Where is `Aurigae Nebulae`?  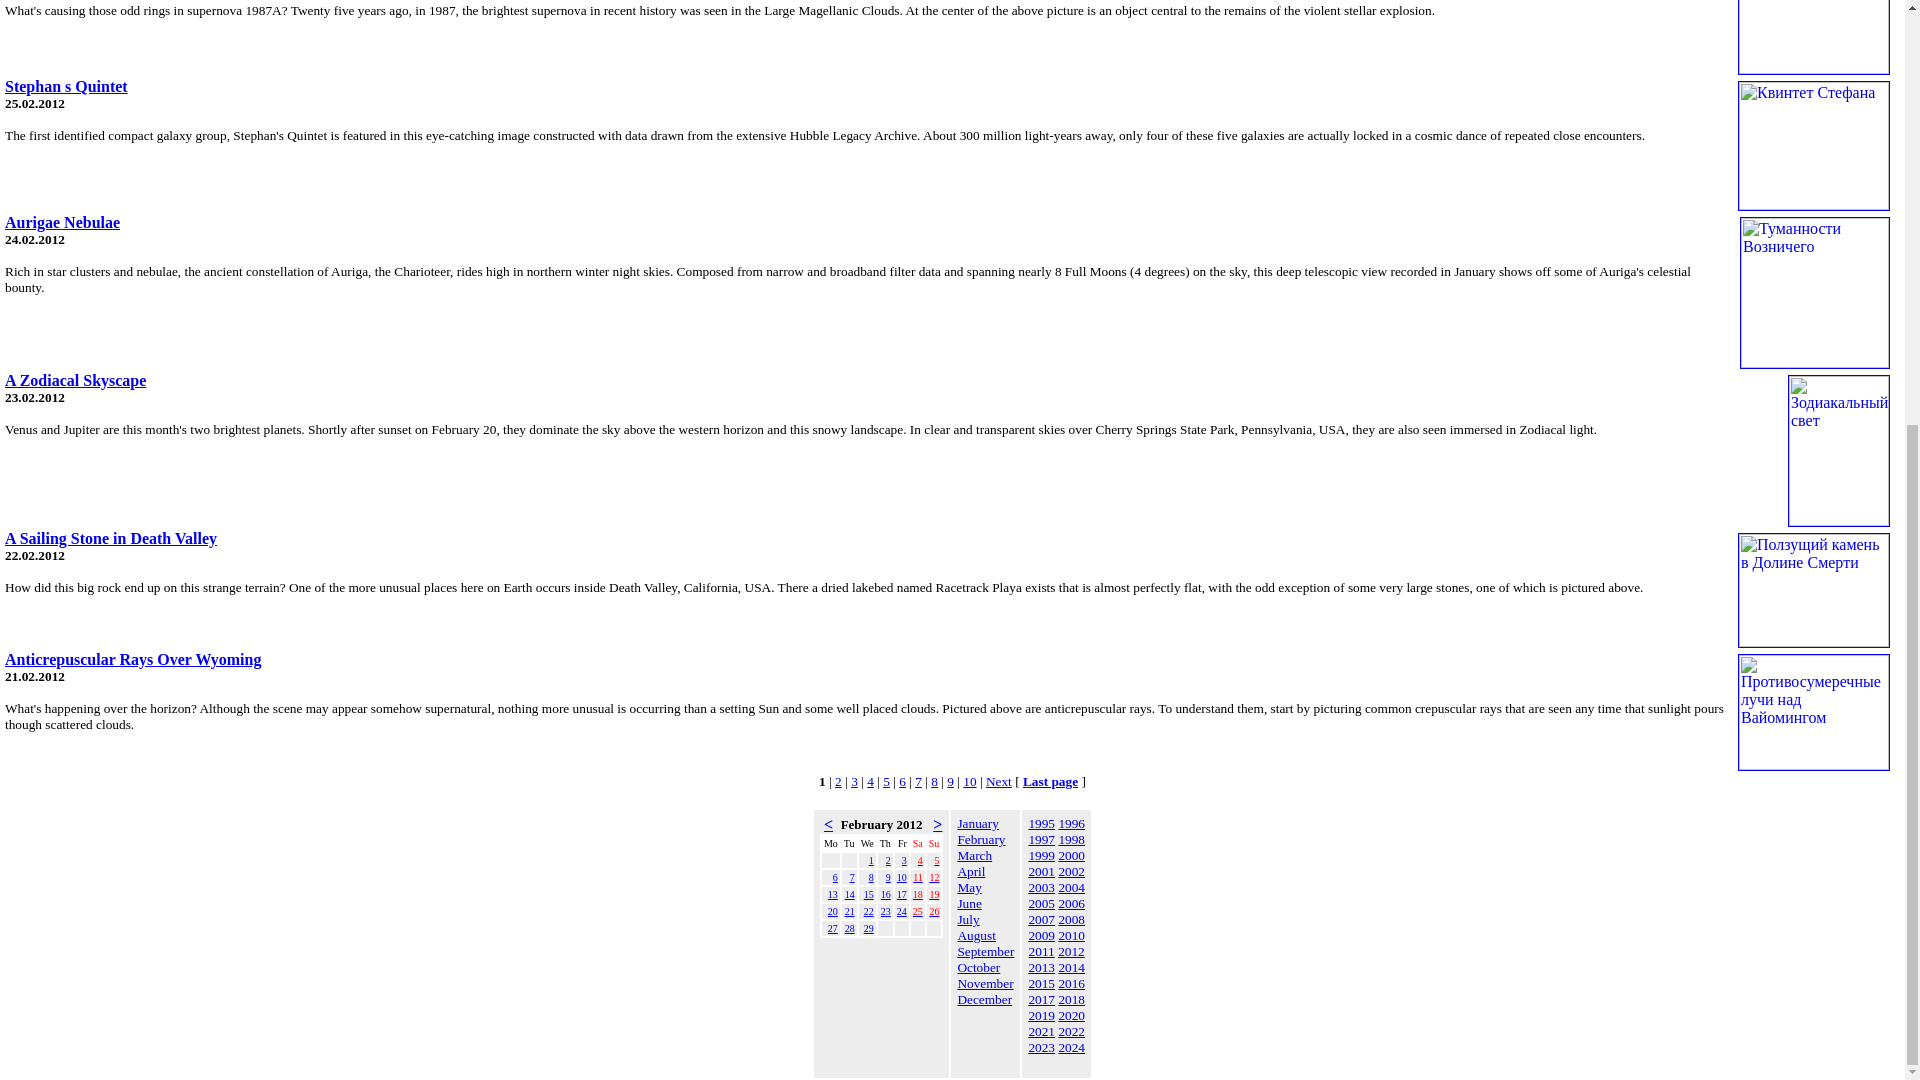 Aurigae Nebulae is located at coordinates (62, 222).